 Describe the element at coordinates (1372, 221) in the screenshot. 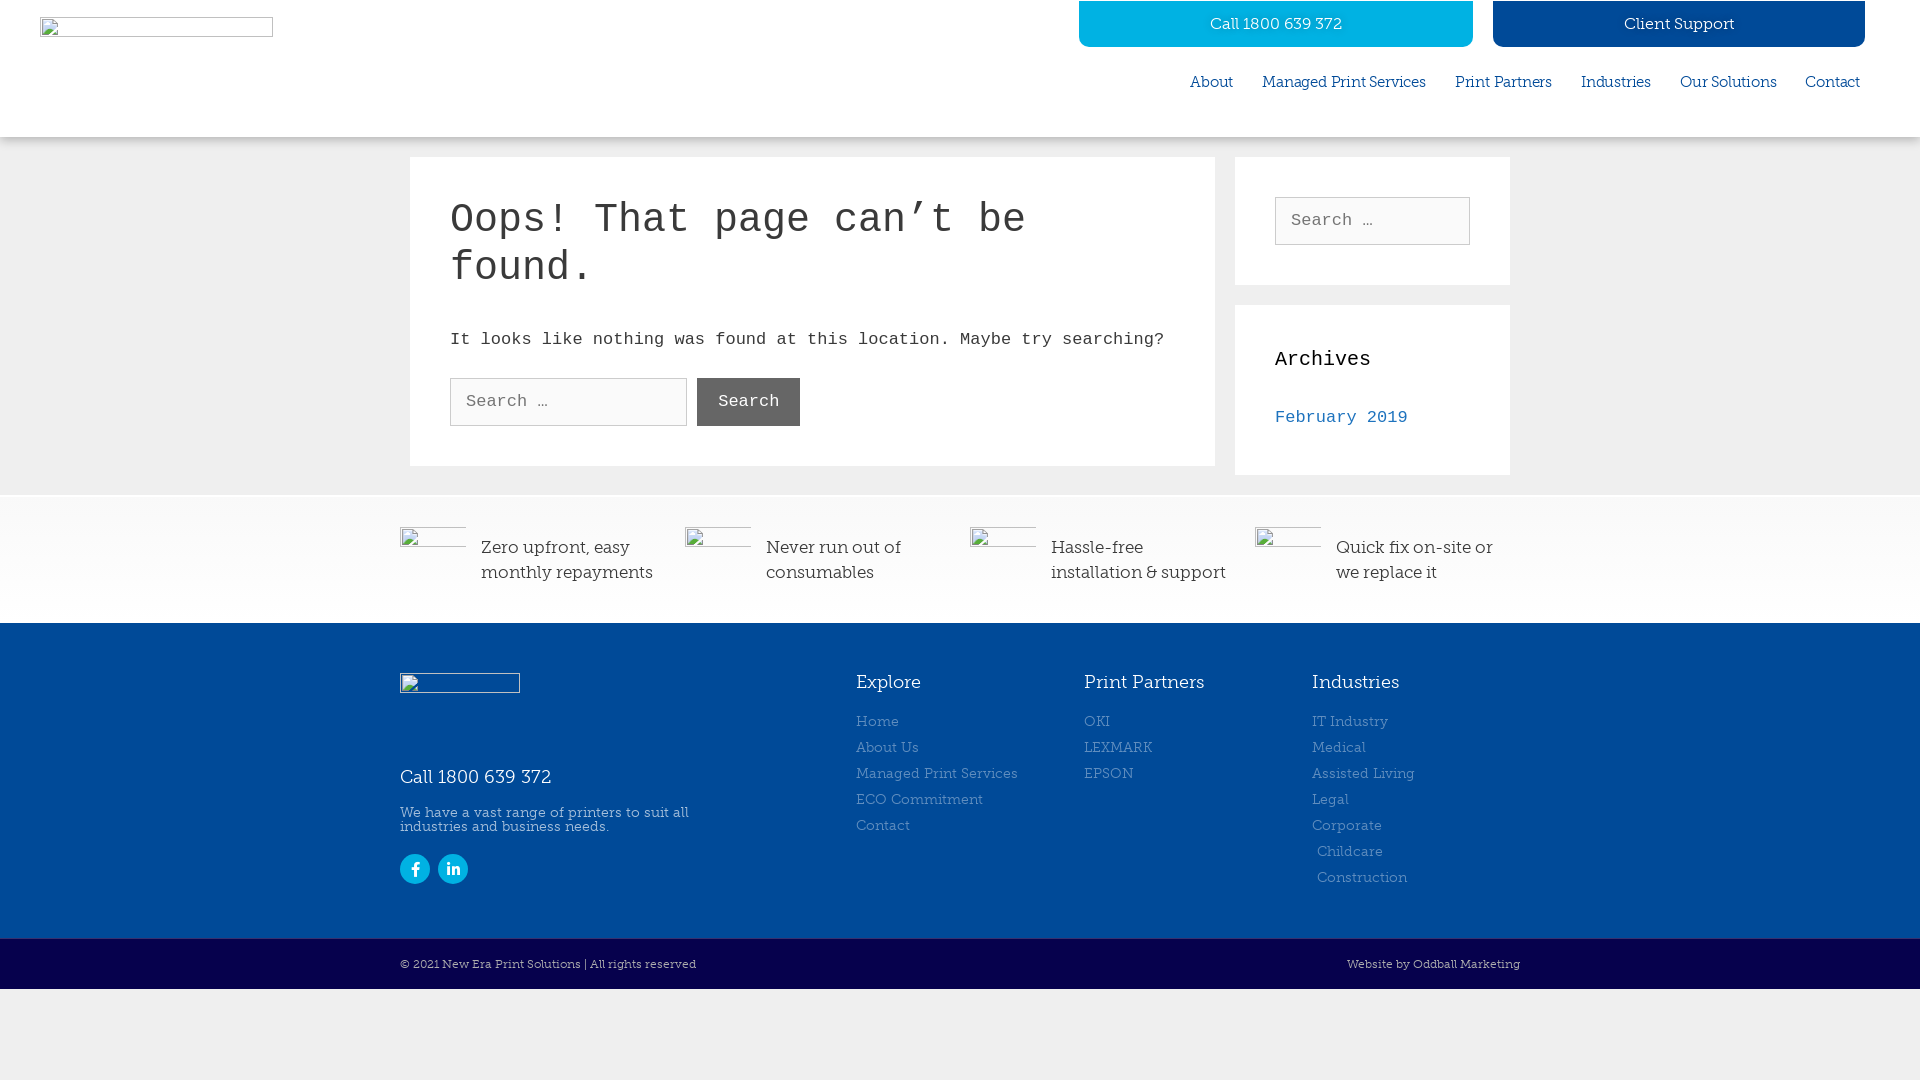

I see `Search for:` at that location.